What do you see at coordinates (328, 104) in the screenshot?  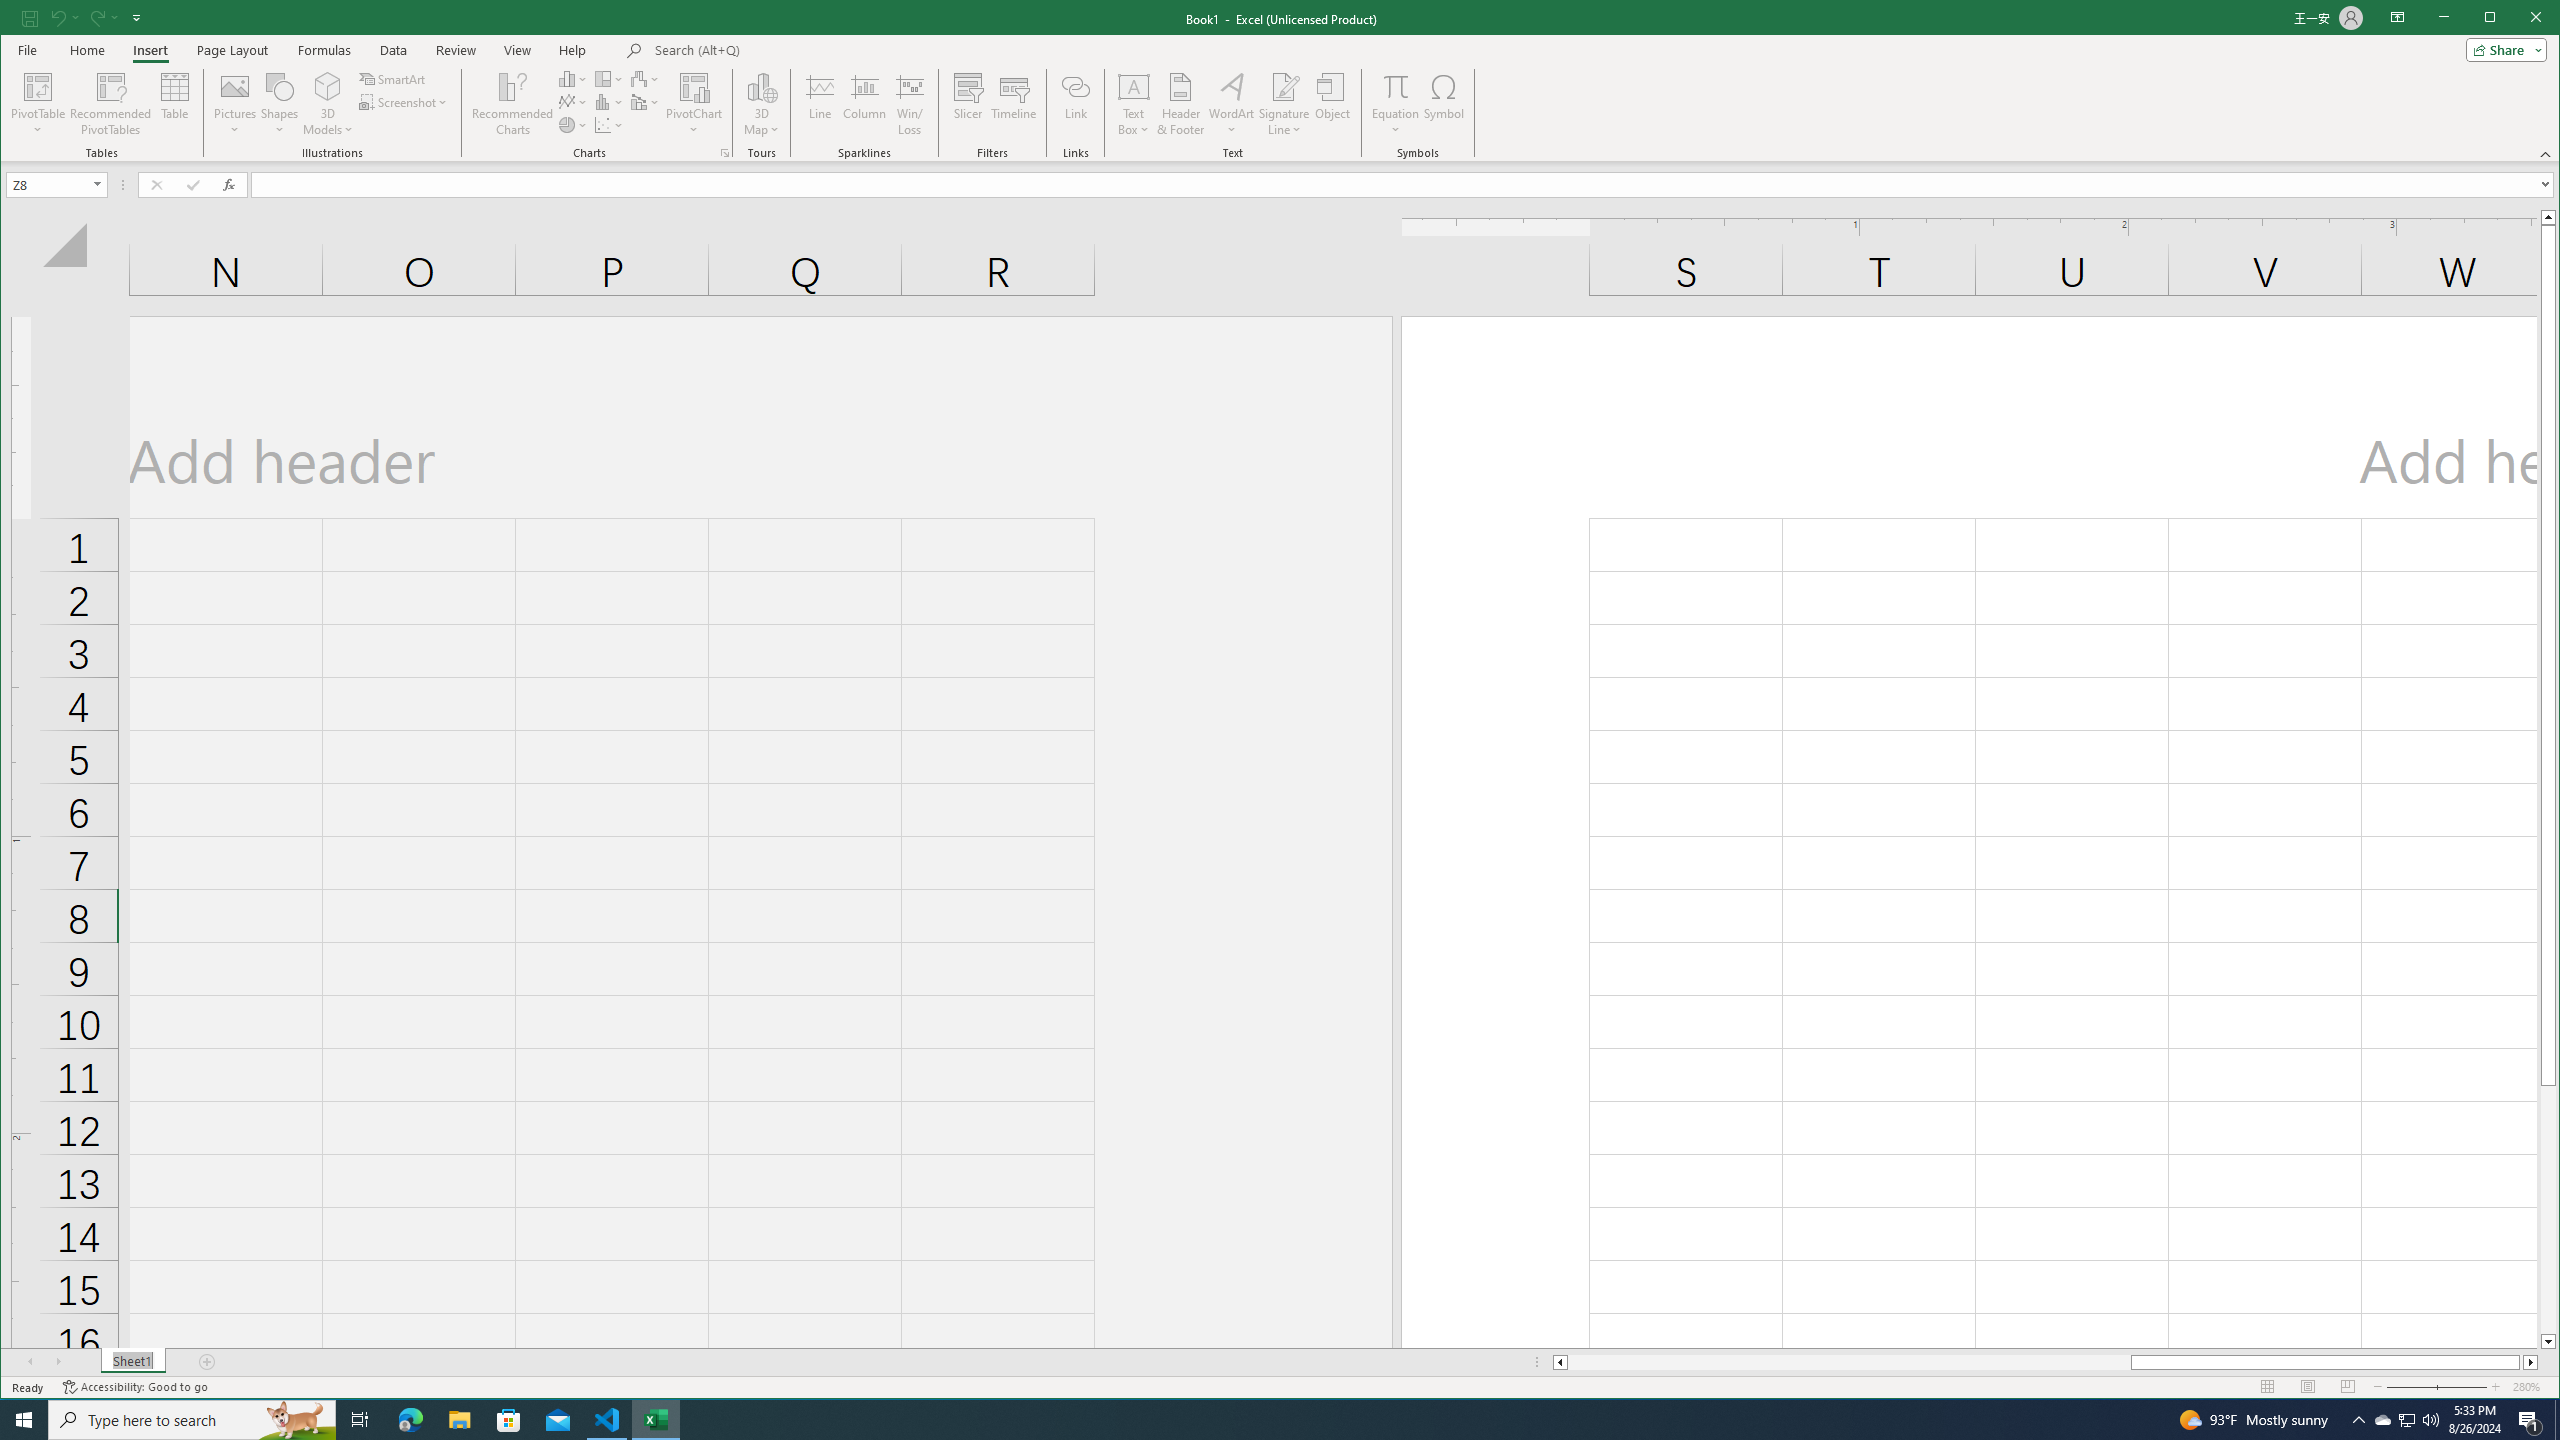 I see `3D Models` at bounding box center [328, 104].